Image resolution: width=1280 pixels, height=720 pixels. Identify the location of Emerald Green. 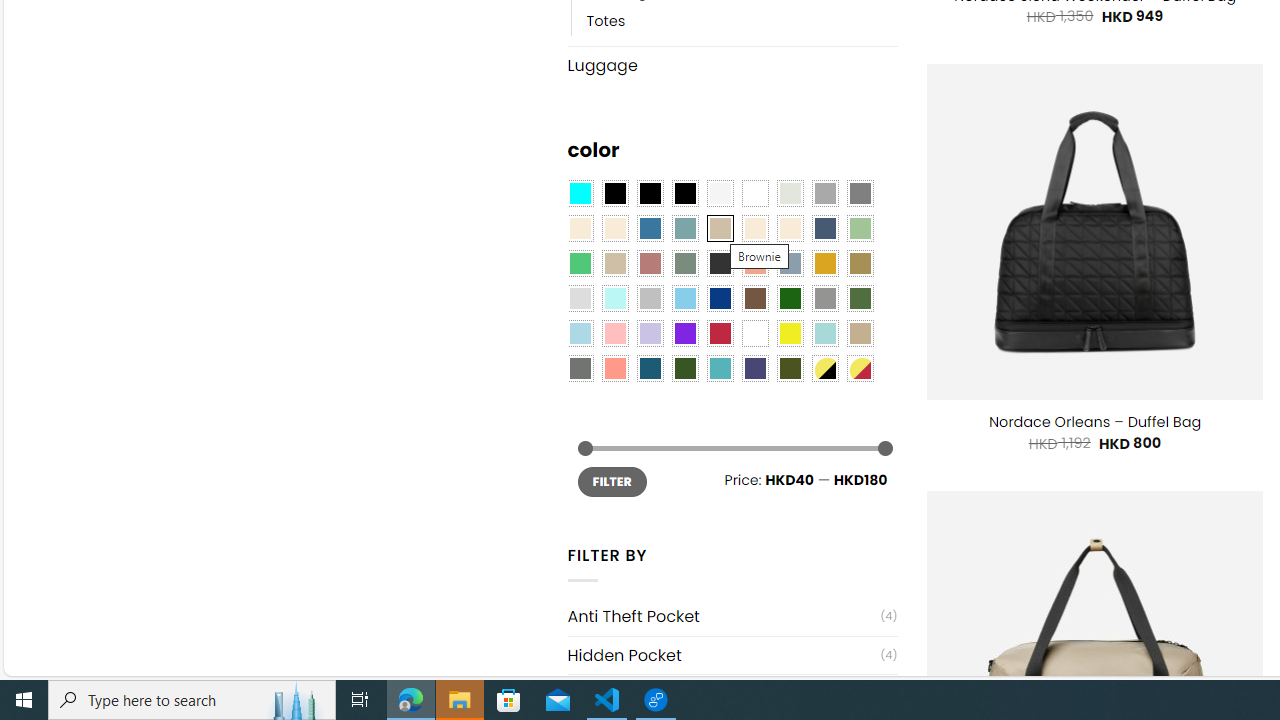
(580, 264).